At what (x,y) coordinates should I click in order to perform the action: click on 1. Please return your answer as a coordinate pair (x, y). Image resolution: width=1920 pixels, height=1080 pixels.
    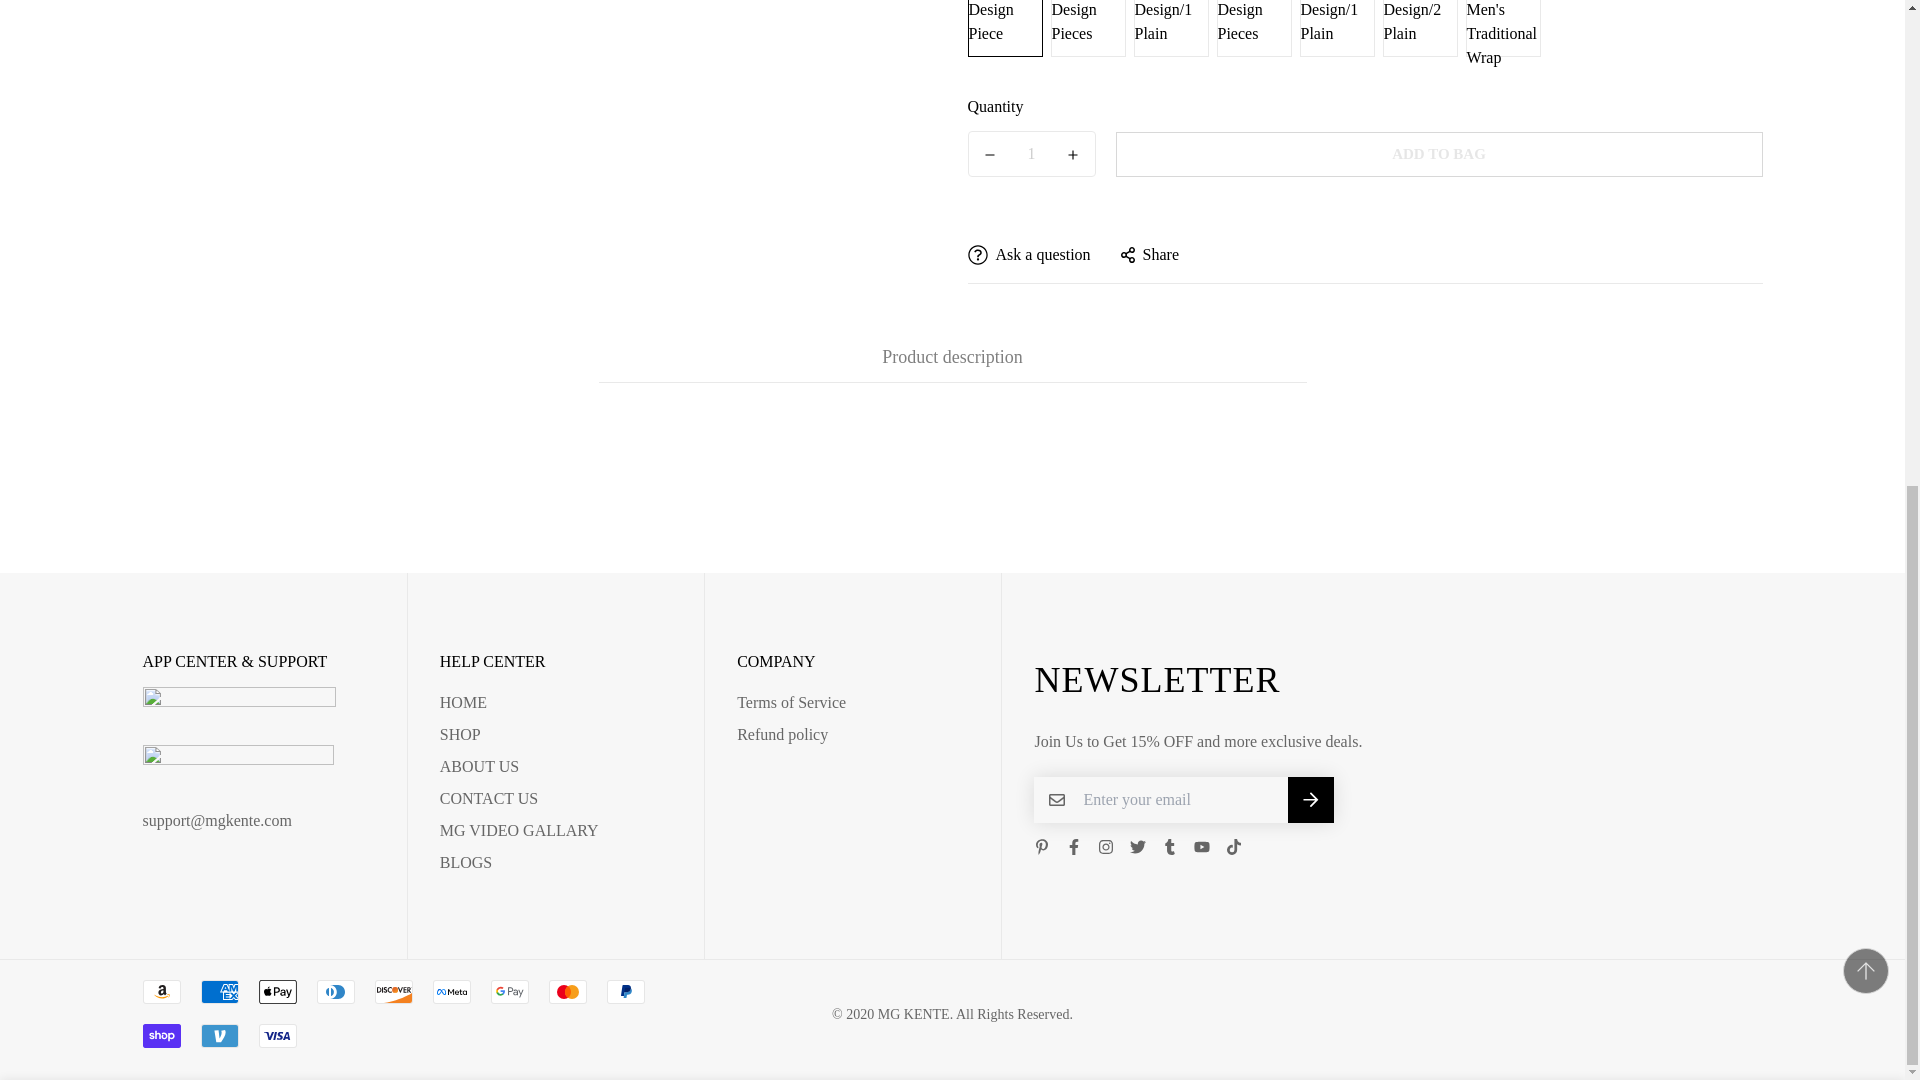
    Looking at the image, I should click on (1360, 239).